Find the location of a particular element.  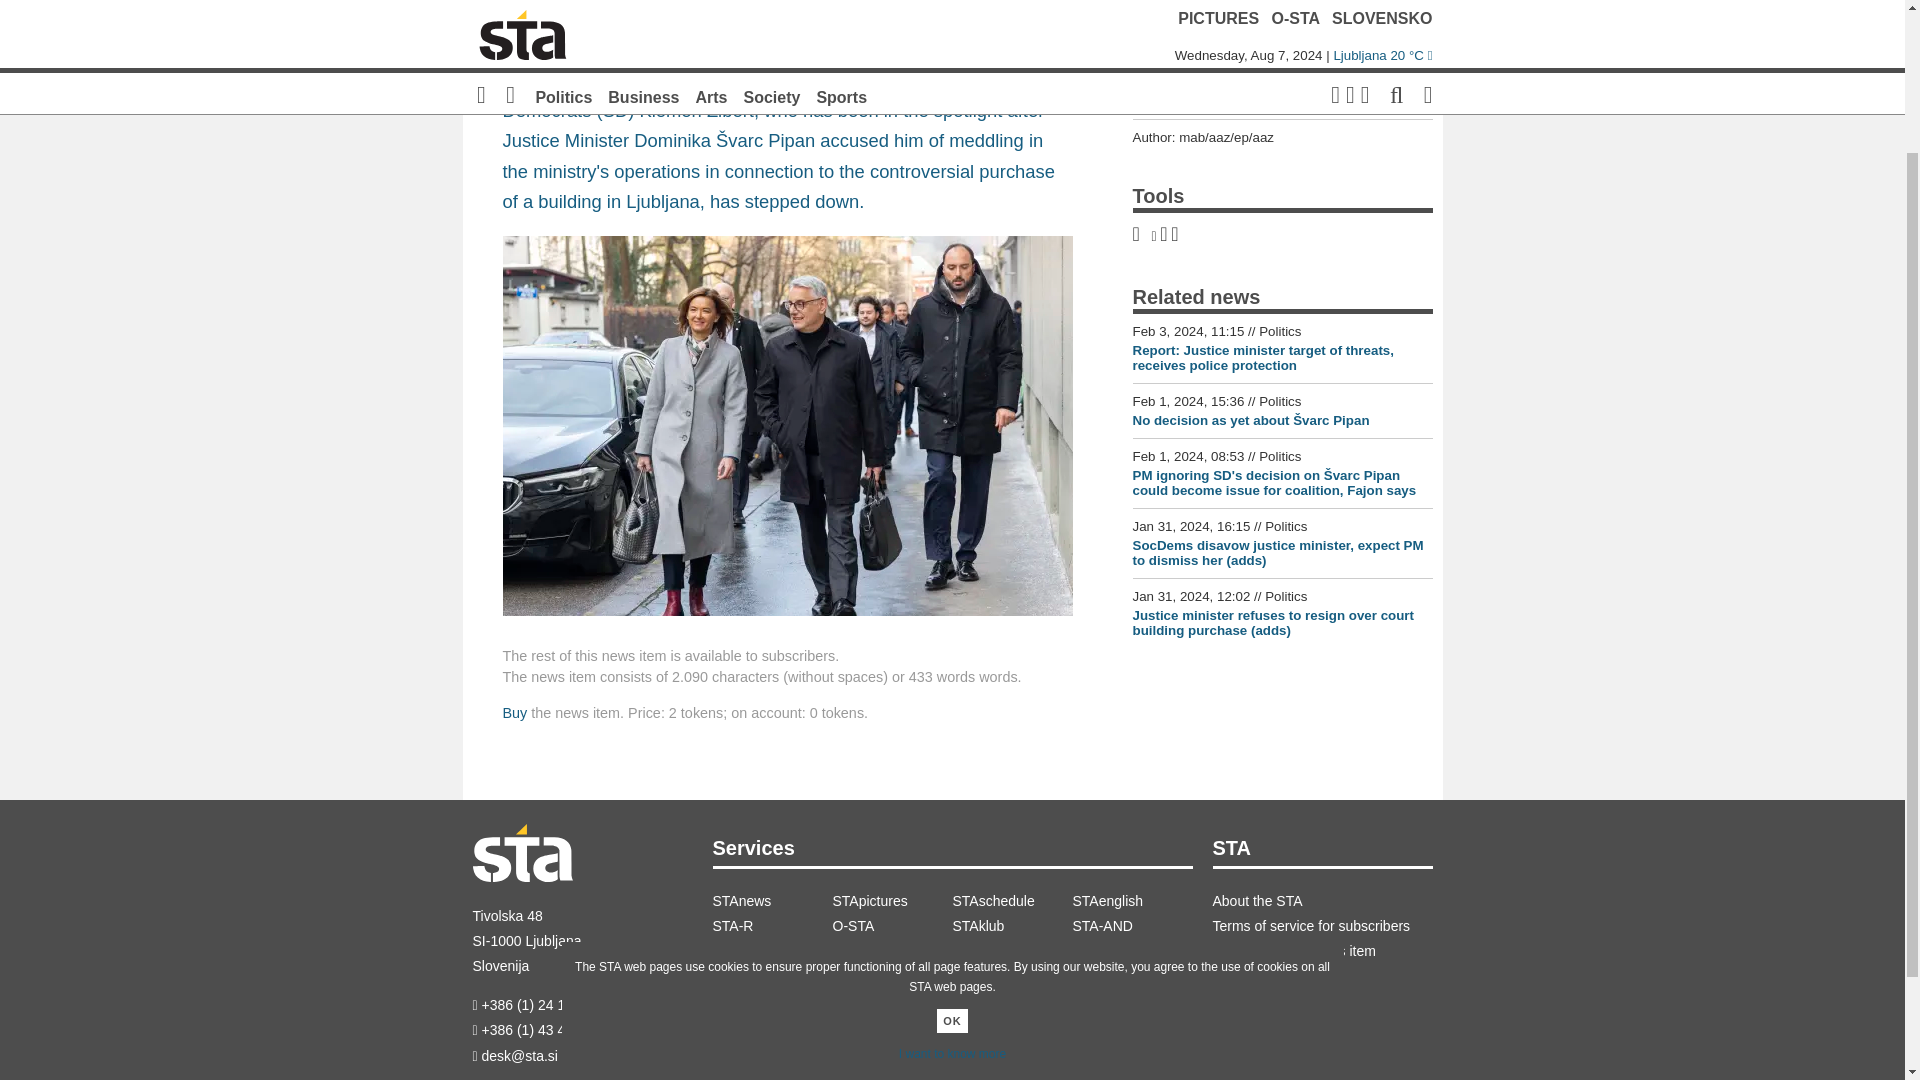

STA-M is located at coordinates (1132, 951).